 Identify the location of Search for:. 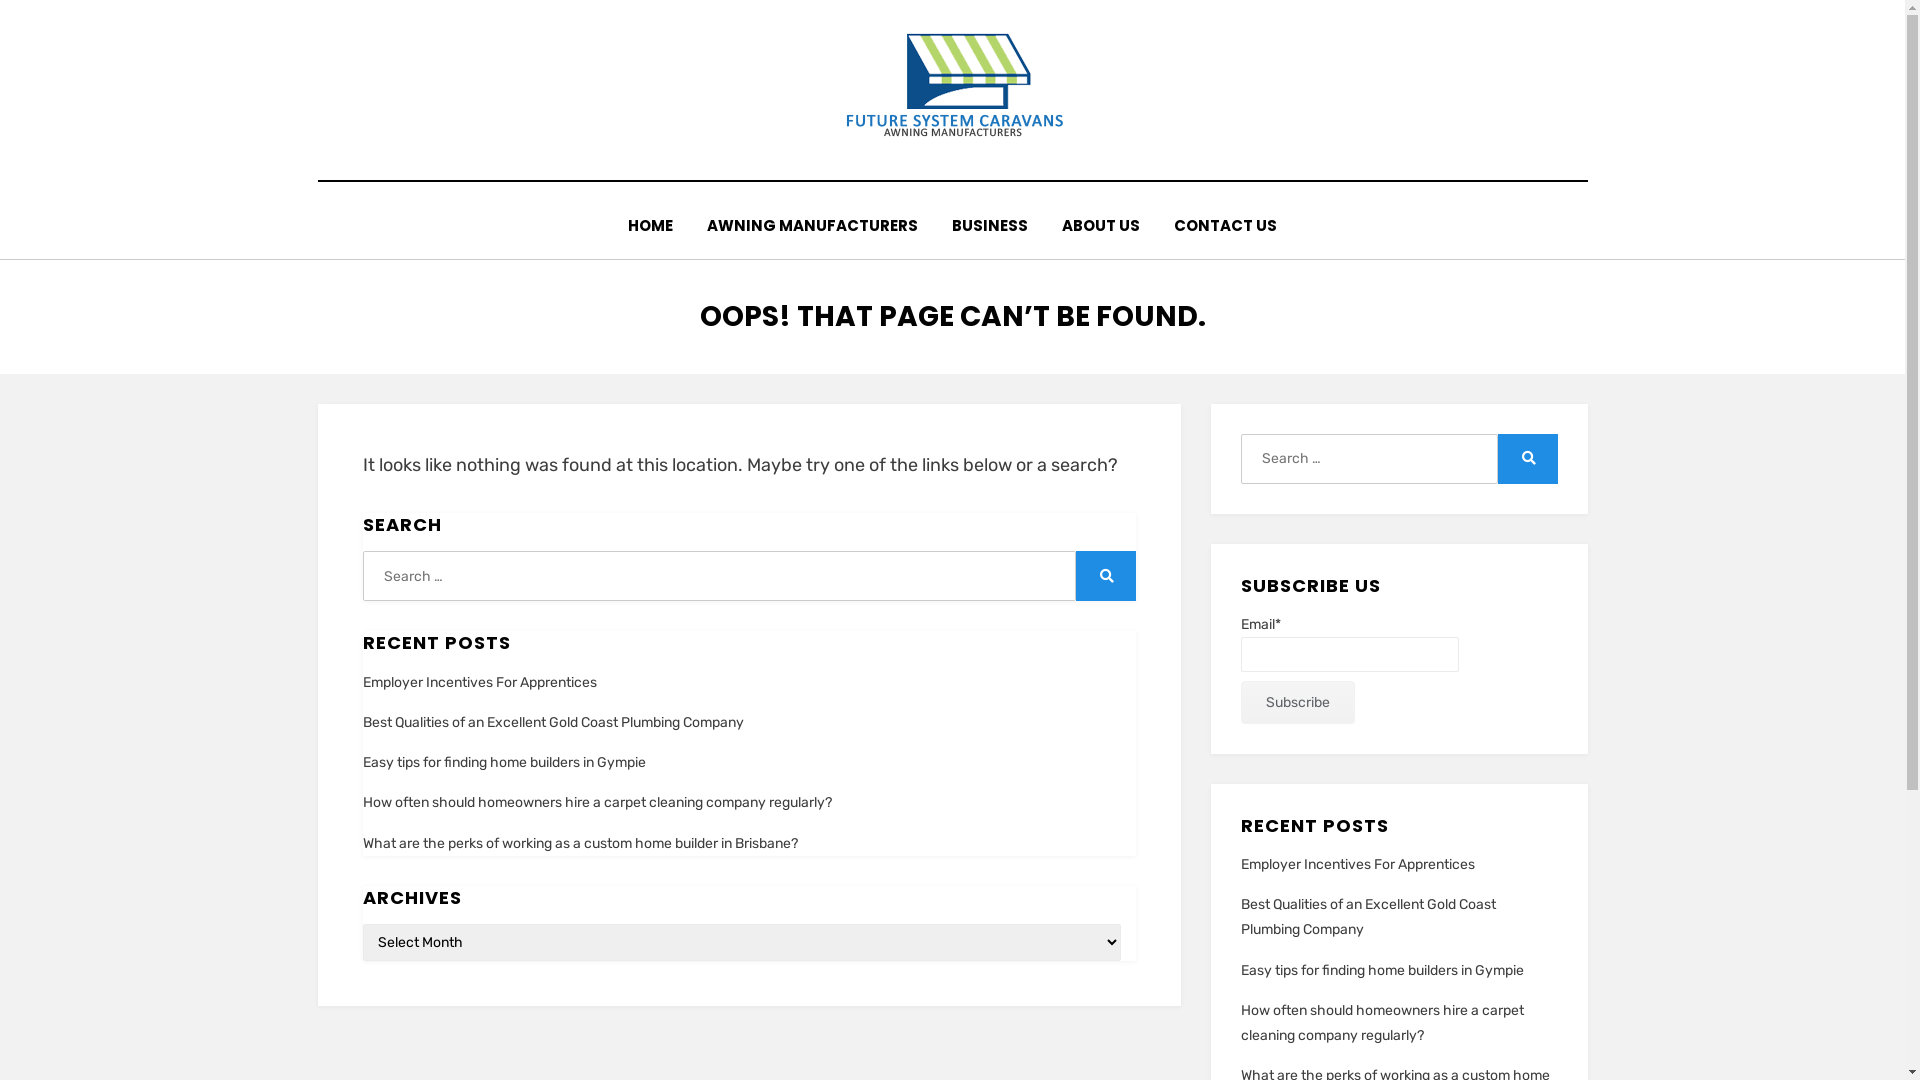
(1369, 459).